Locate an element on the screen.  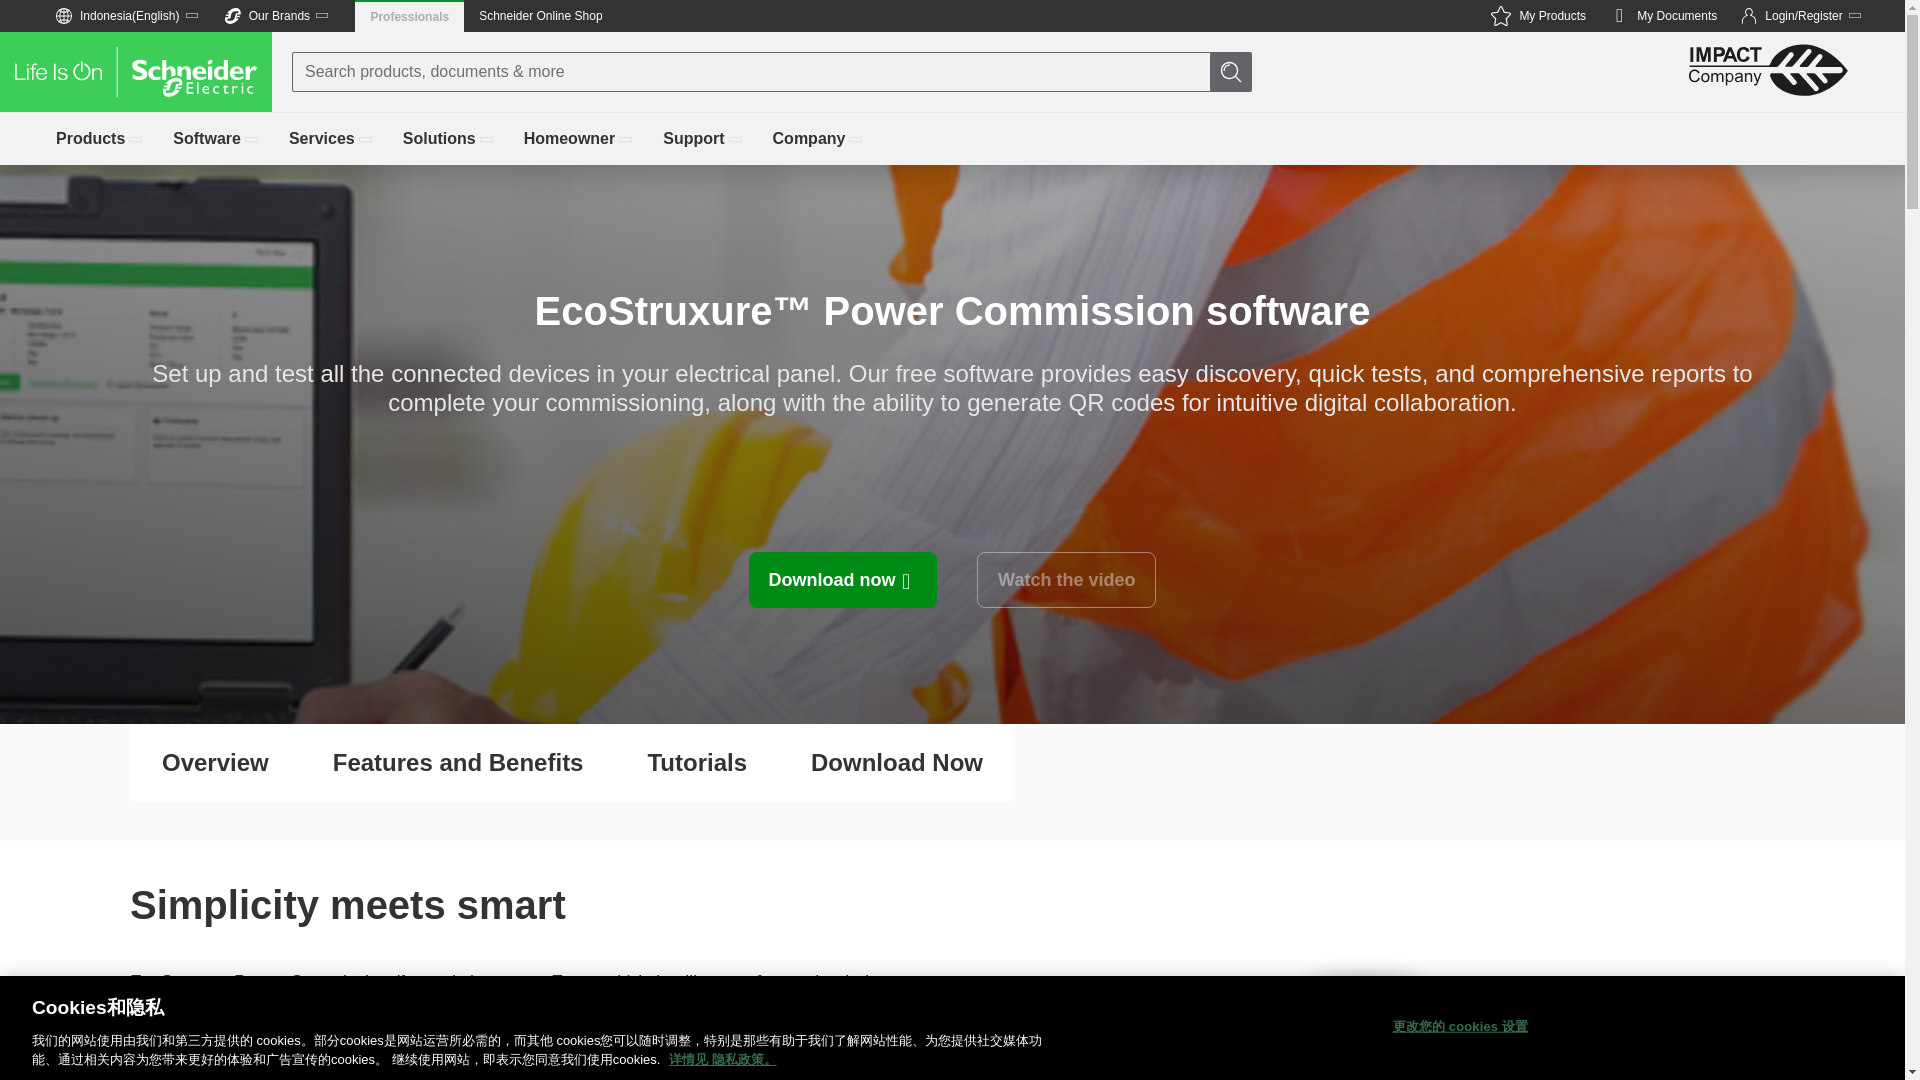
SE logo LIO white header is located at coordinates (136, 72).